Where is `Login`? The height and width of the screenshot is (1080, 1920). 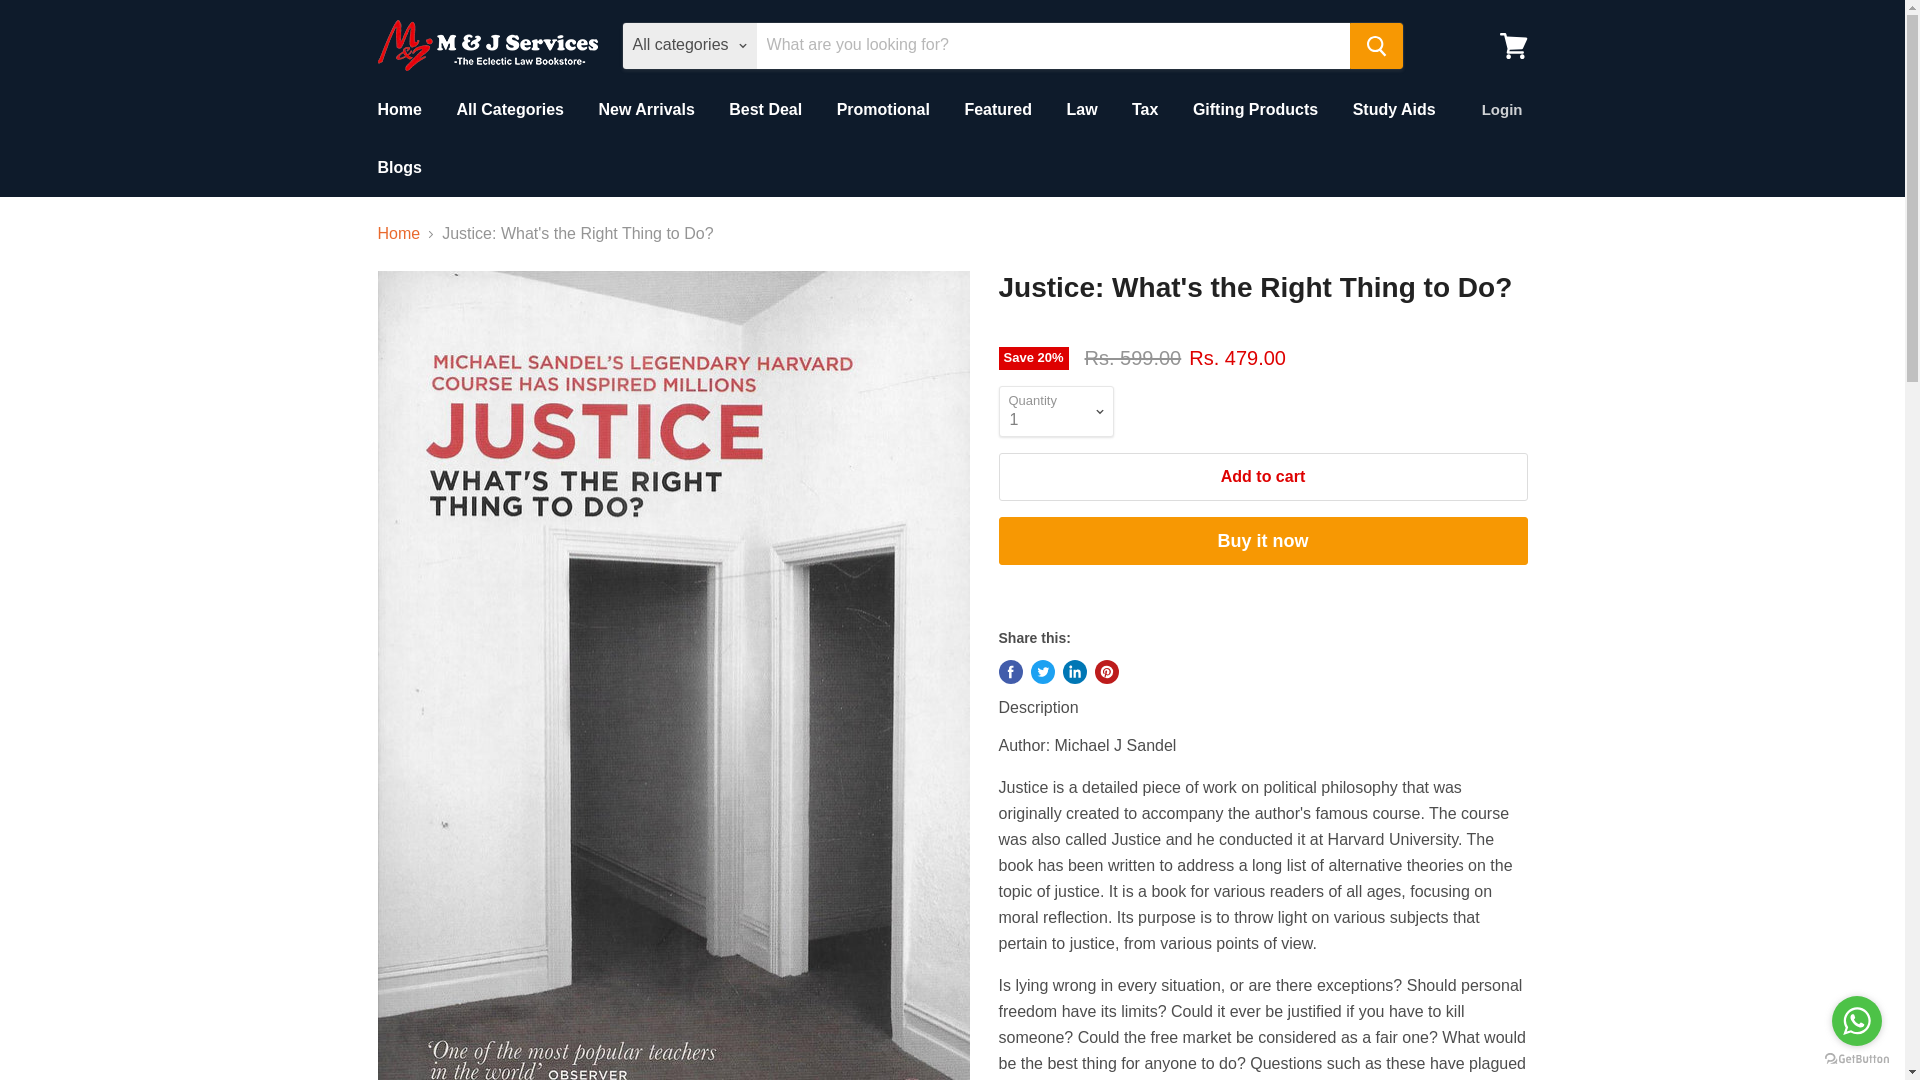
Login is located at coordinates (1502, 109).